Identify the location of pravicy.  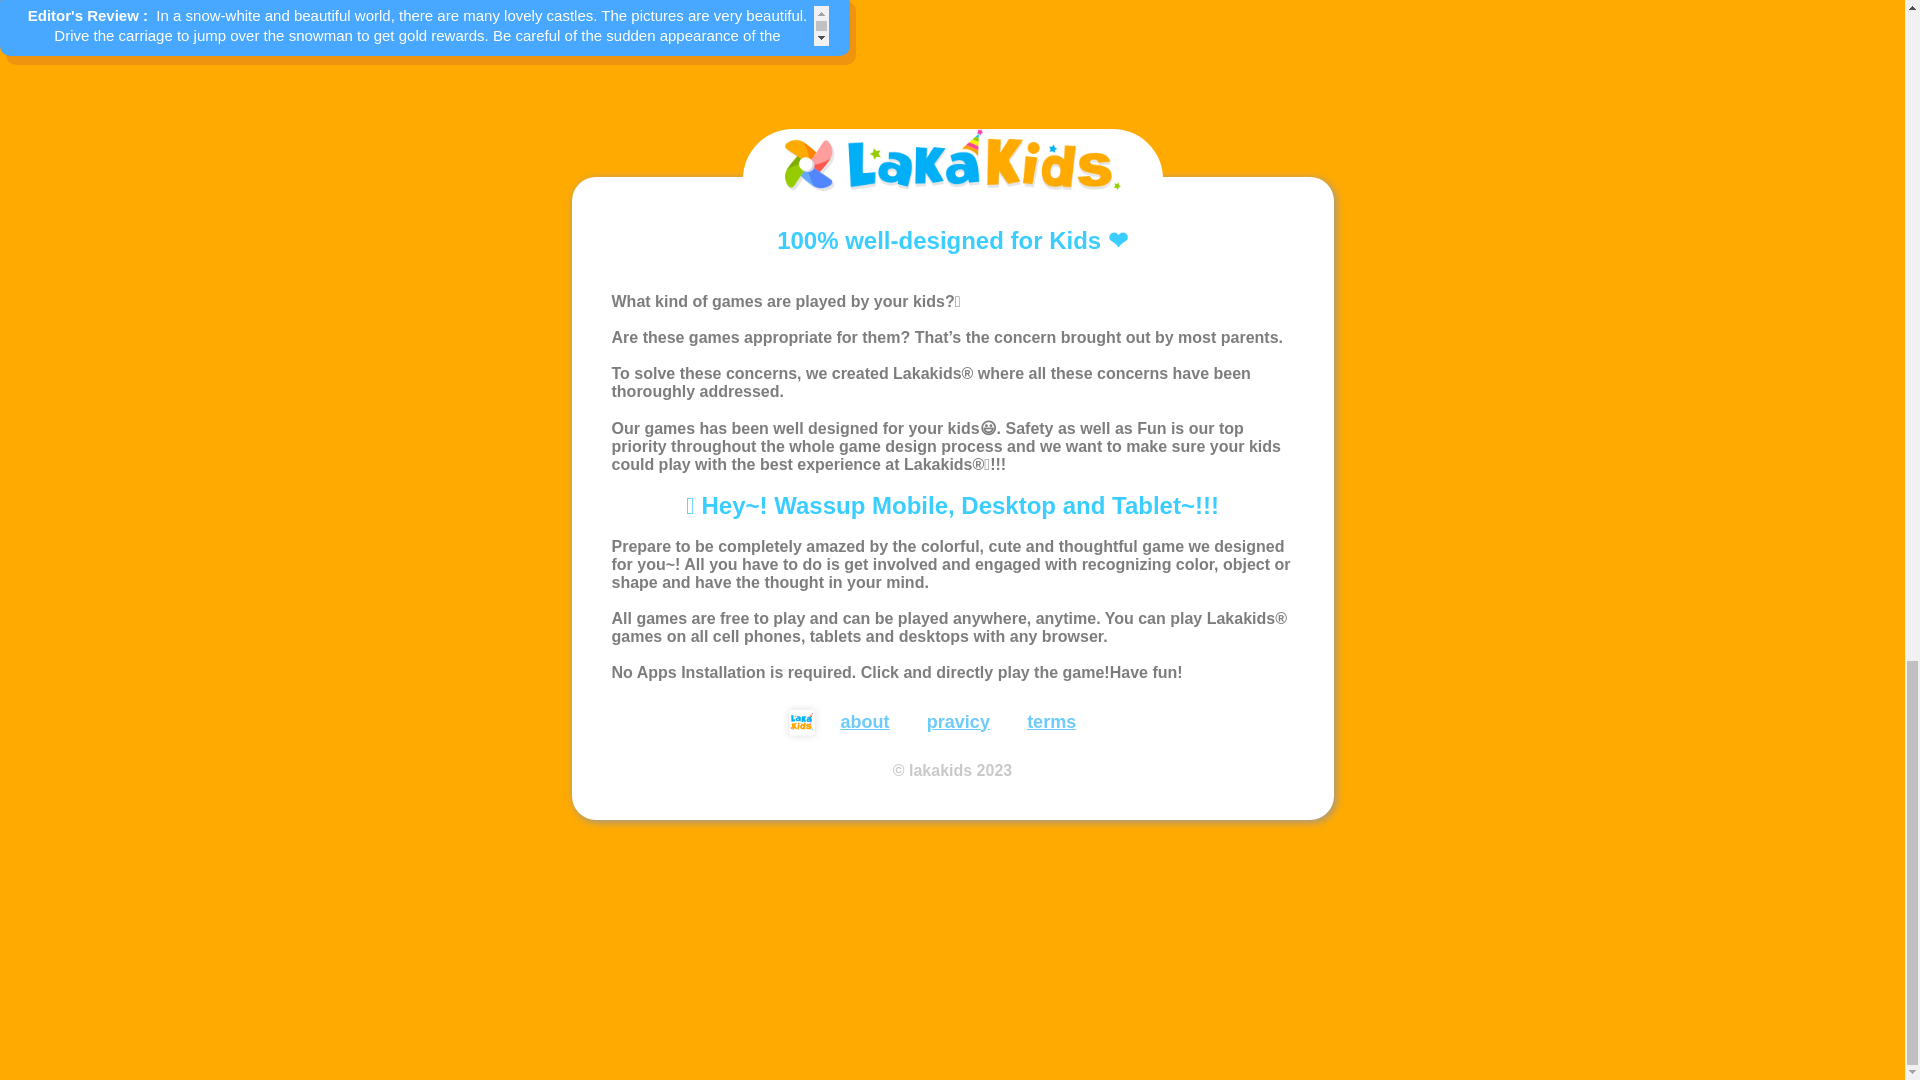
(958, 722).